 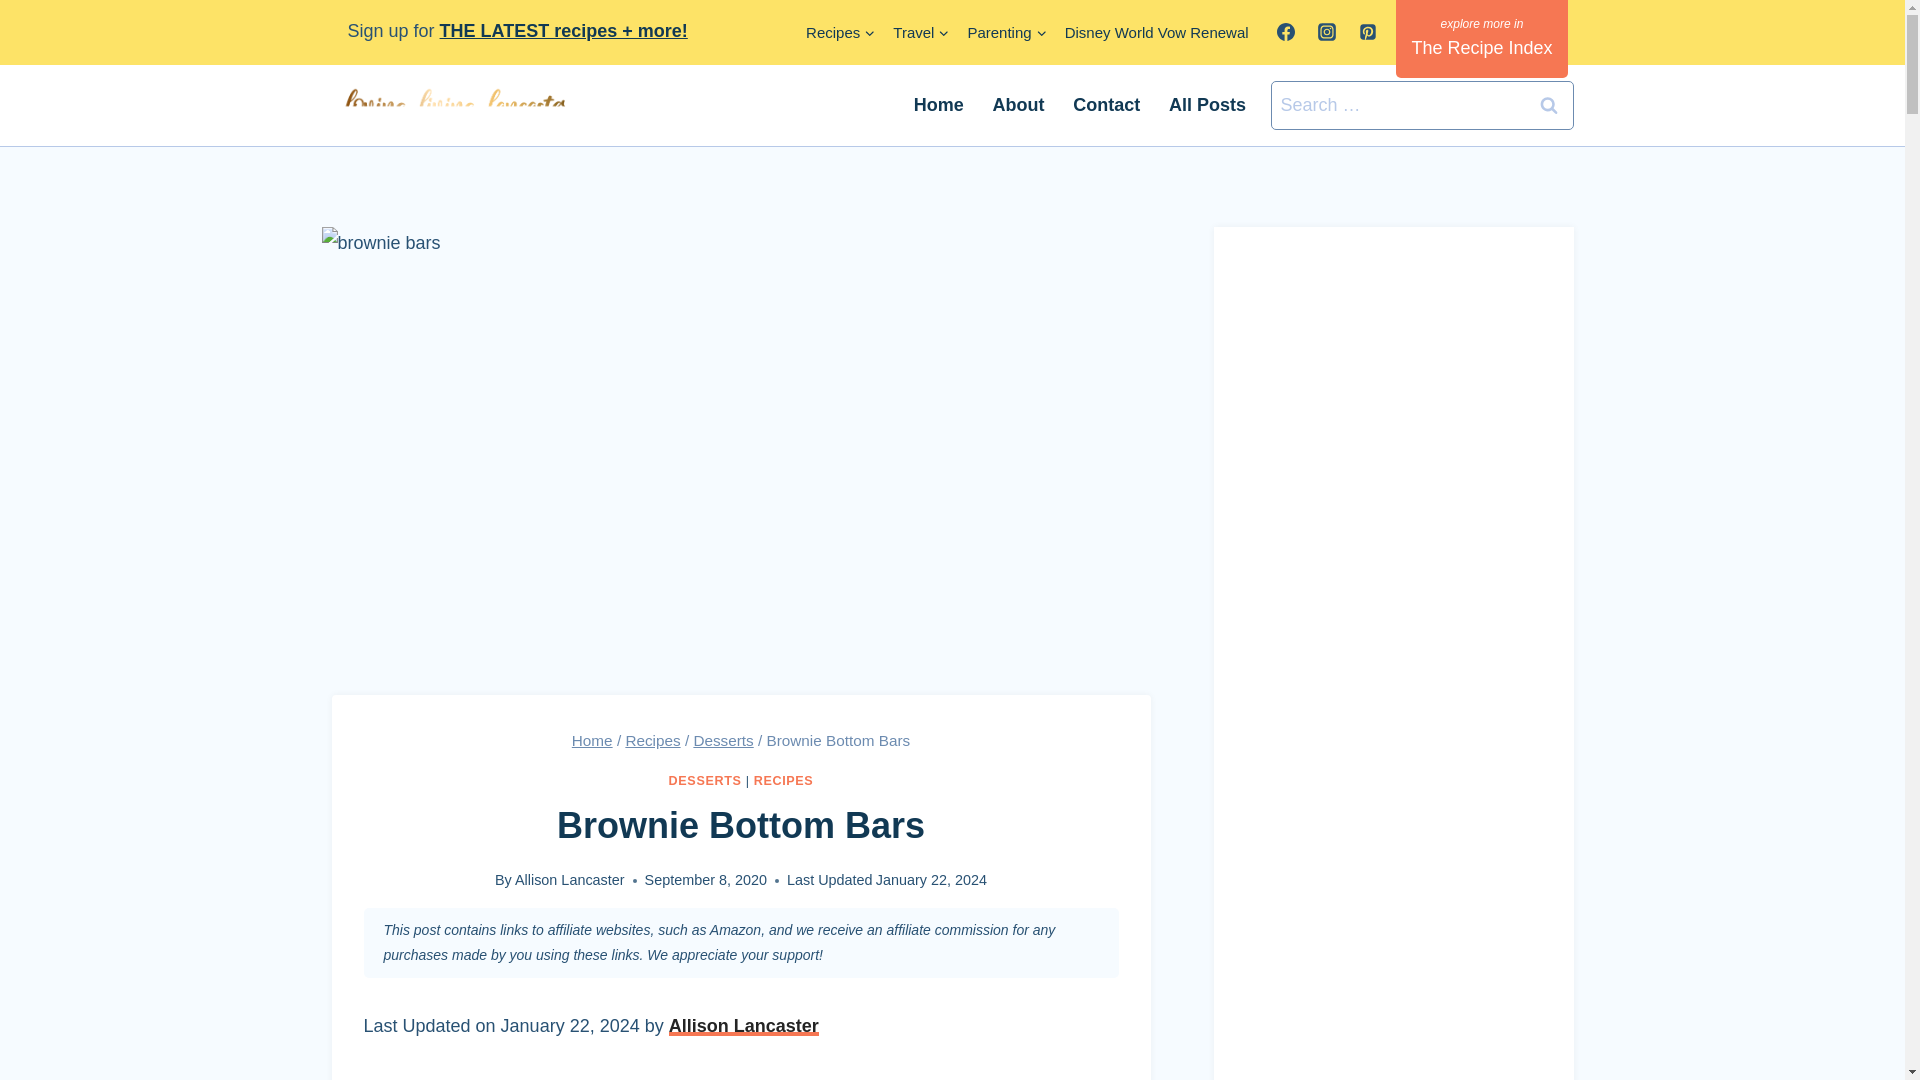 I want to click on Recipes, so click(x=840, y=32).